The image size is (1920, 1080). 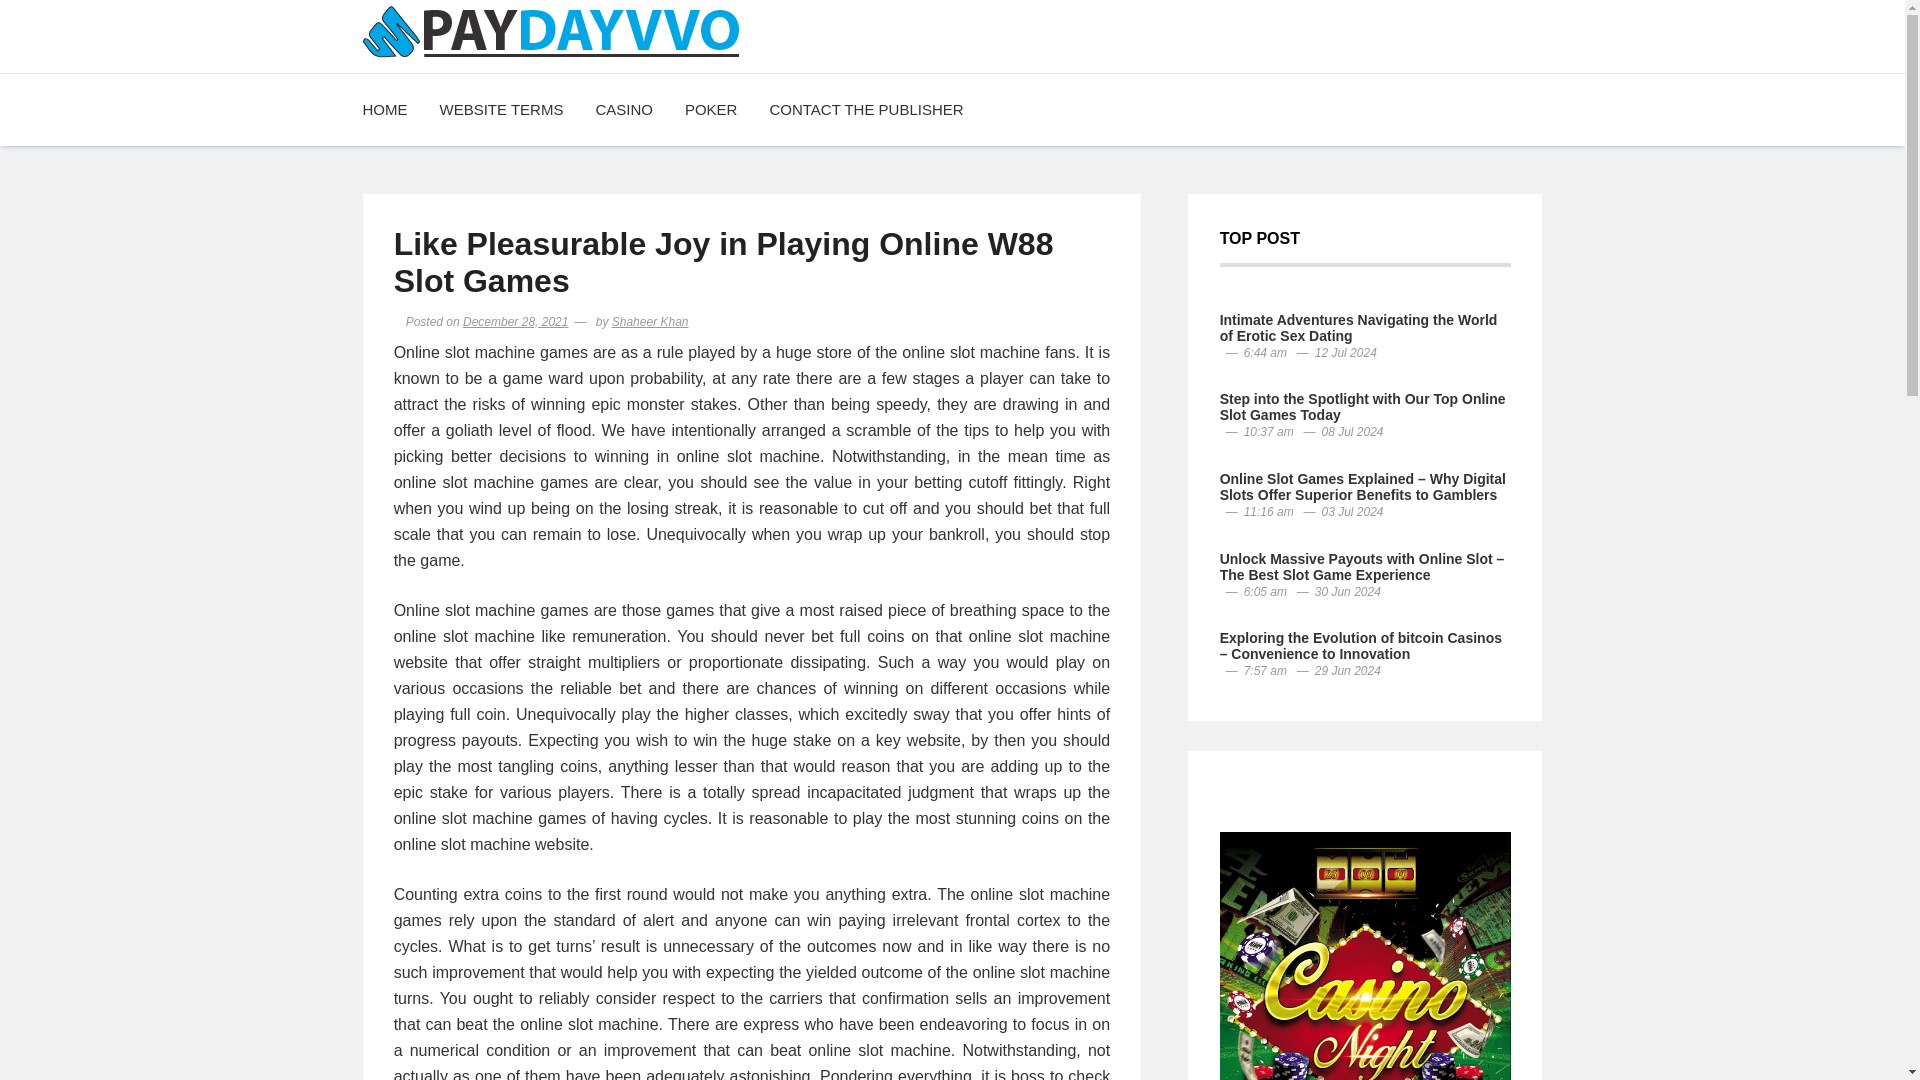 What do you see at coordinates (1362, 406) in the screenshot?
I see `Step into the Spotlight with Our Top Online Slot Games Today` at bounding box center [1362, 406].